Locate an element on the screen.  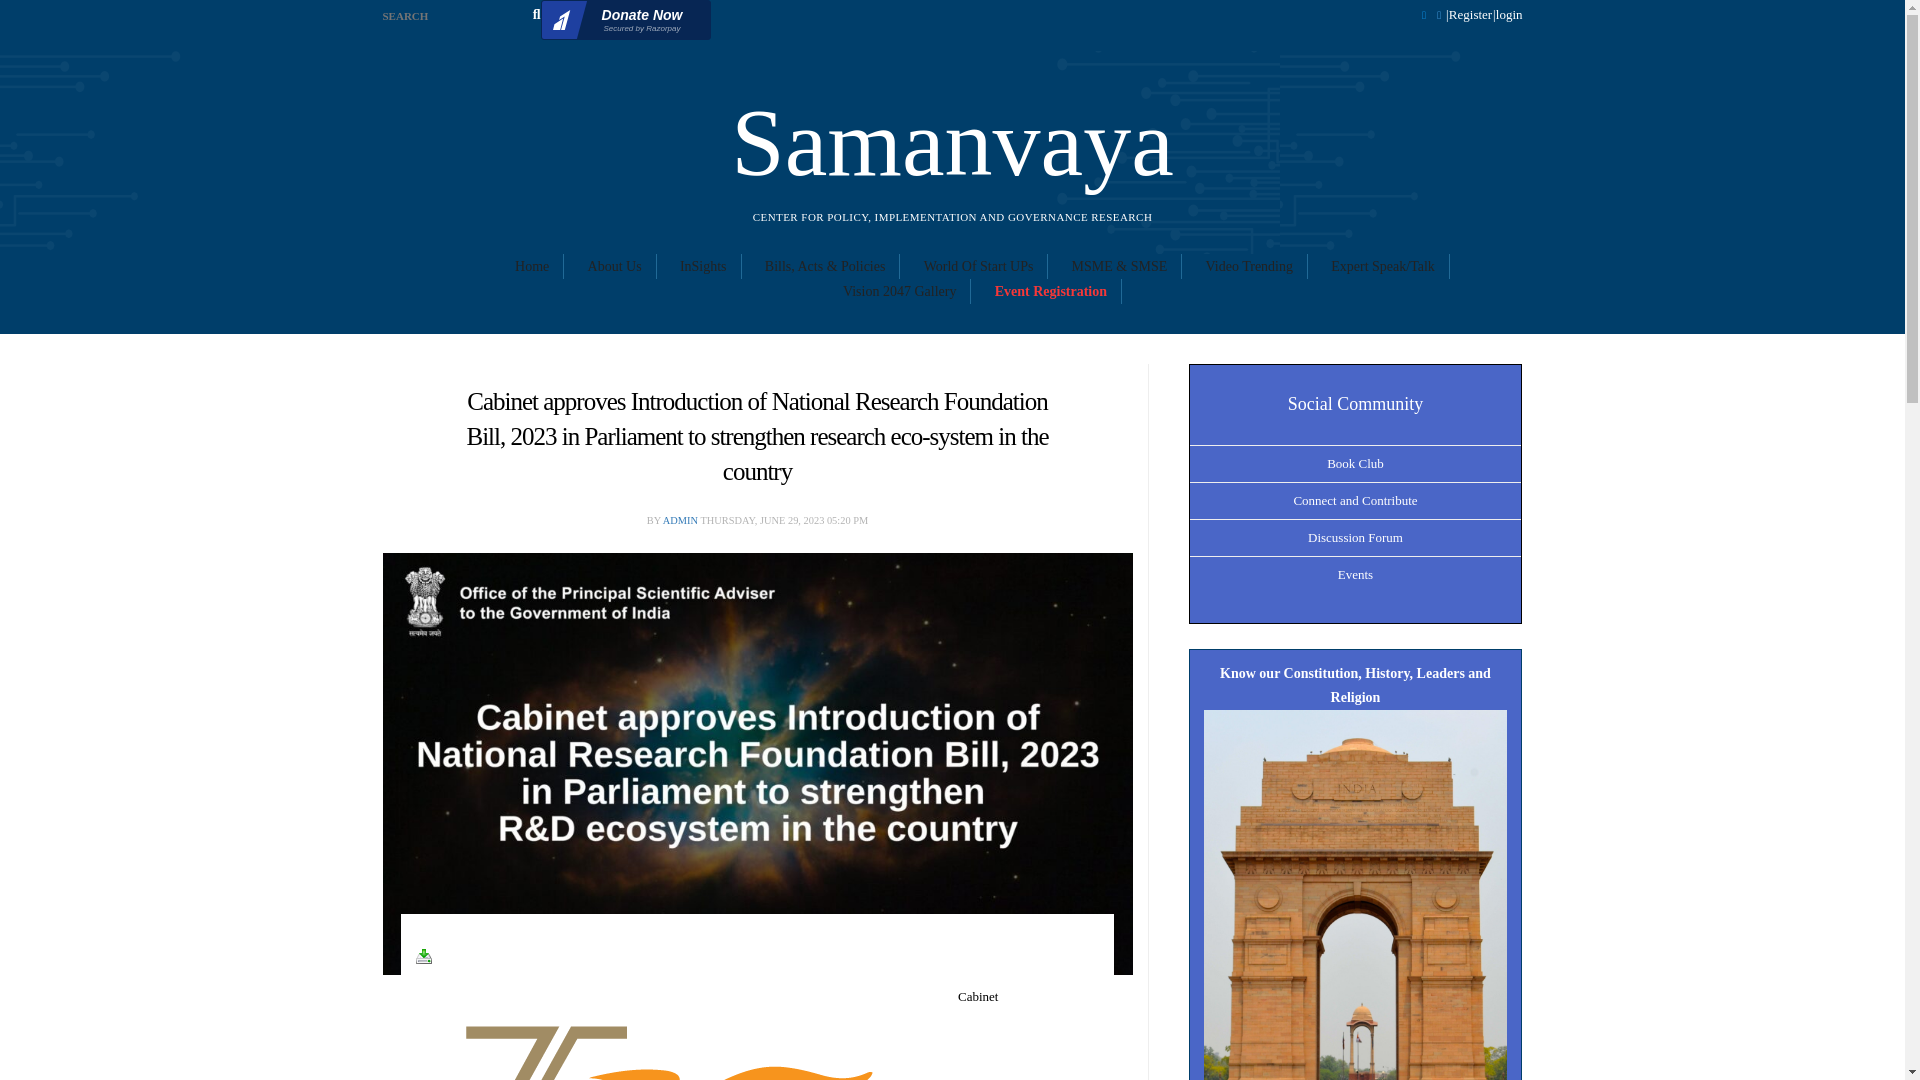
Home is located at coordinates (680, 520).